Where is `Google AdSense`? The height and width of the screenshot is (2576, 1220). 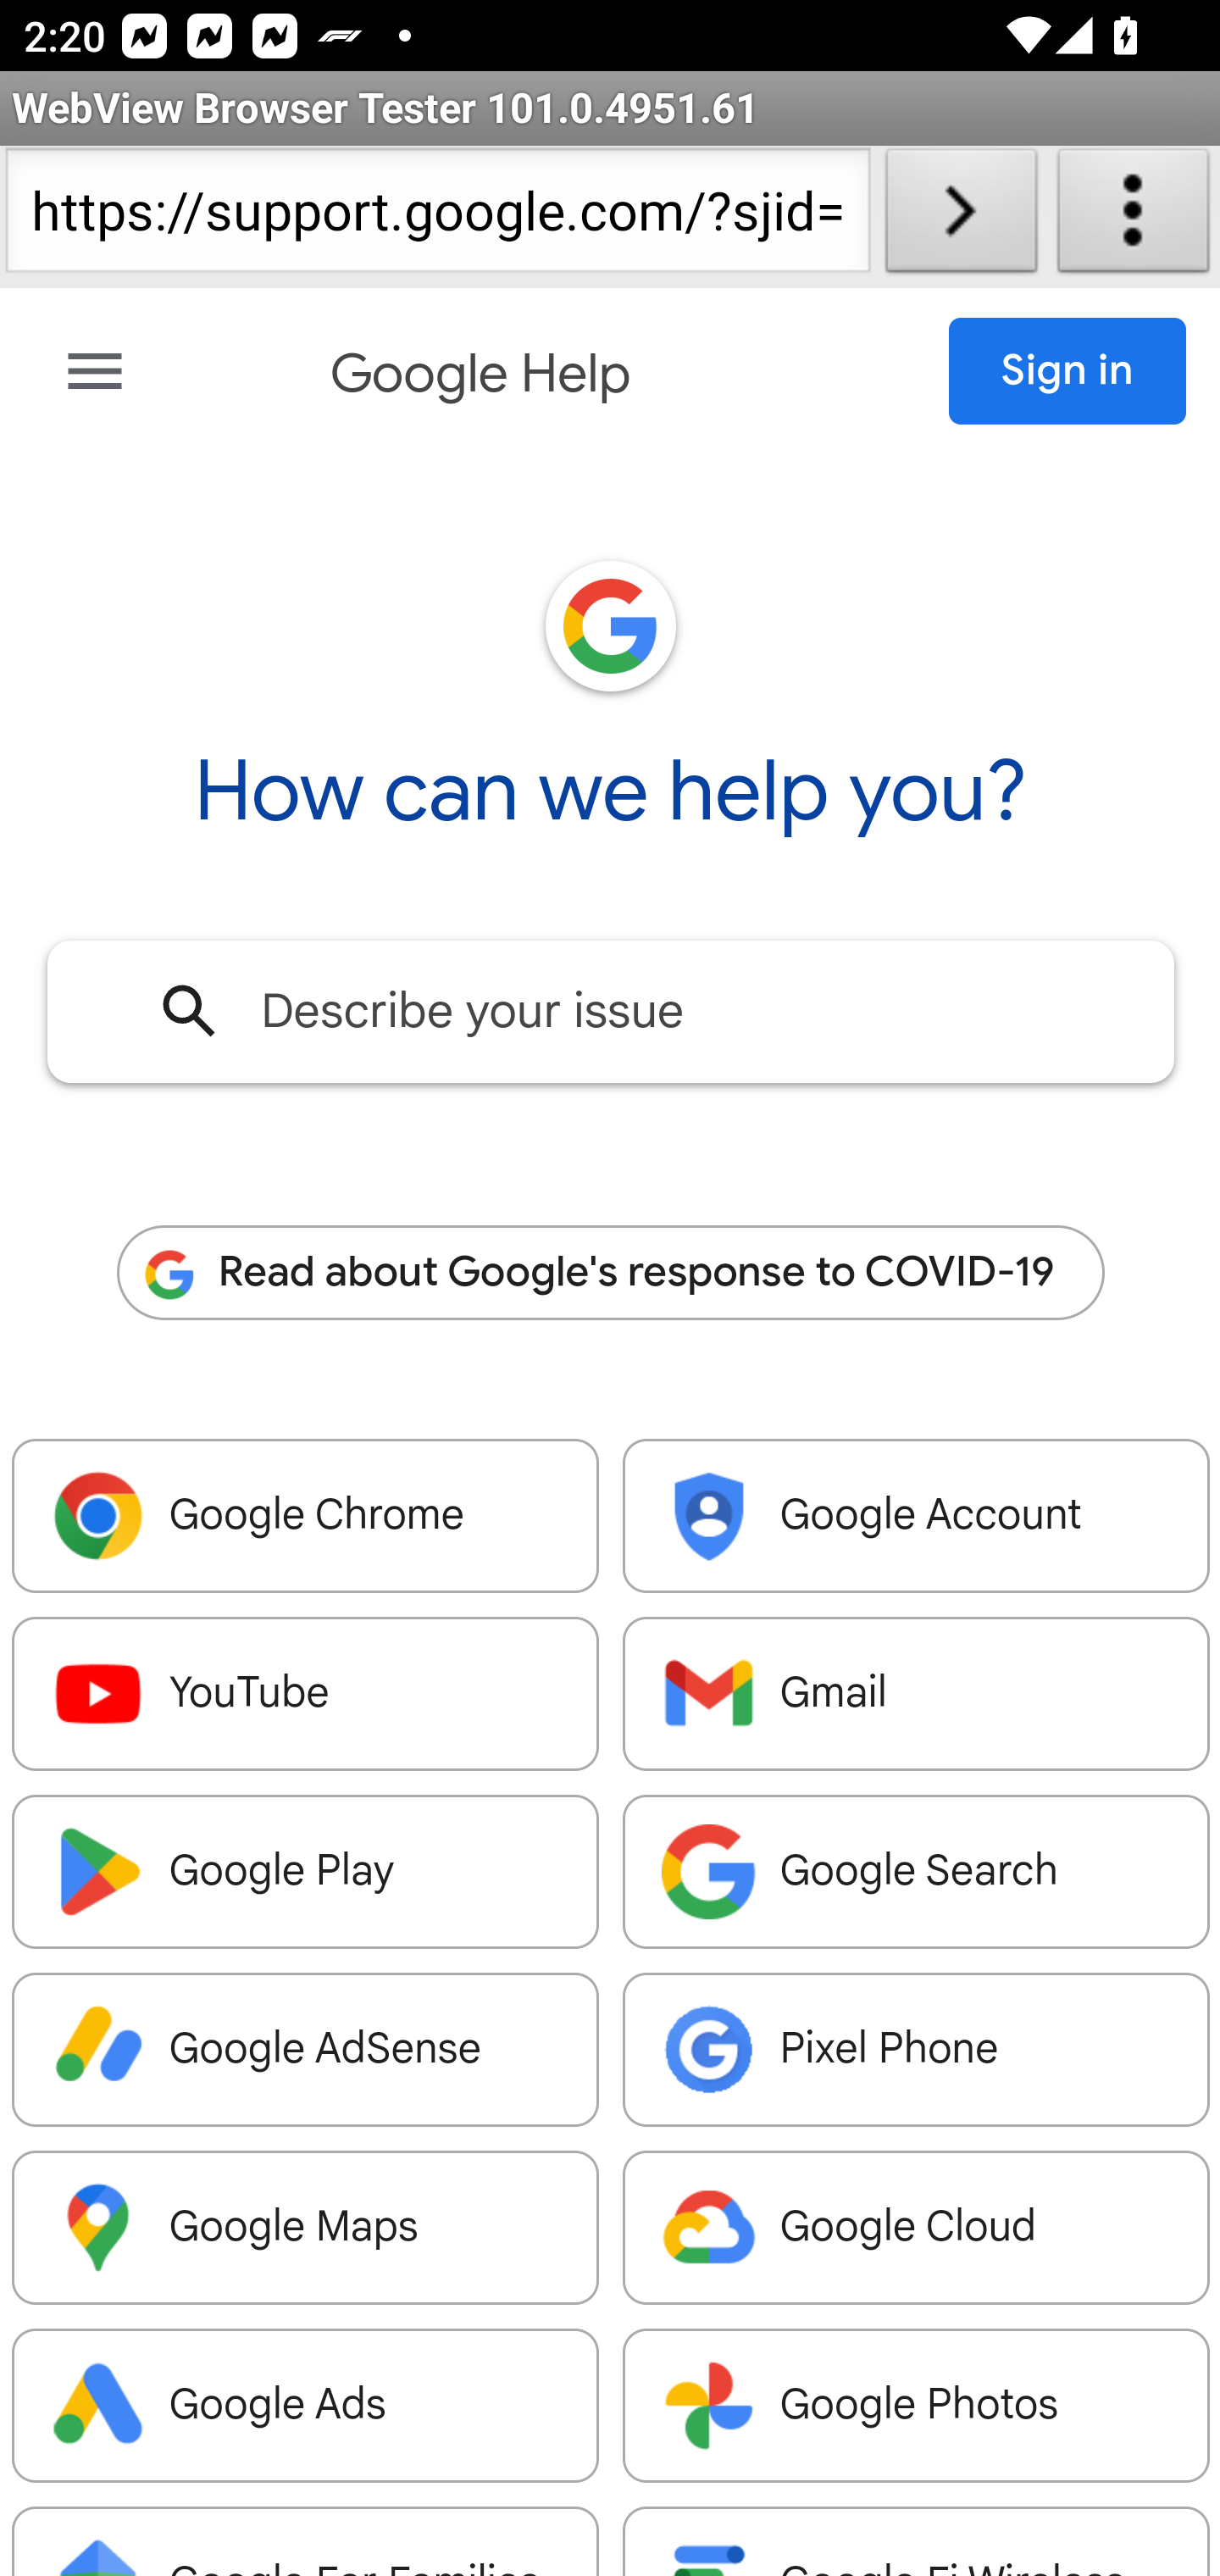 Google AdSense is located at coordinates (307, 2051).